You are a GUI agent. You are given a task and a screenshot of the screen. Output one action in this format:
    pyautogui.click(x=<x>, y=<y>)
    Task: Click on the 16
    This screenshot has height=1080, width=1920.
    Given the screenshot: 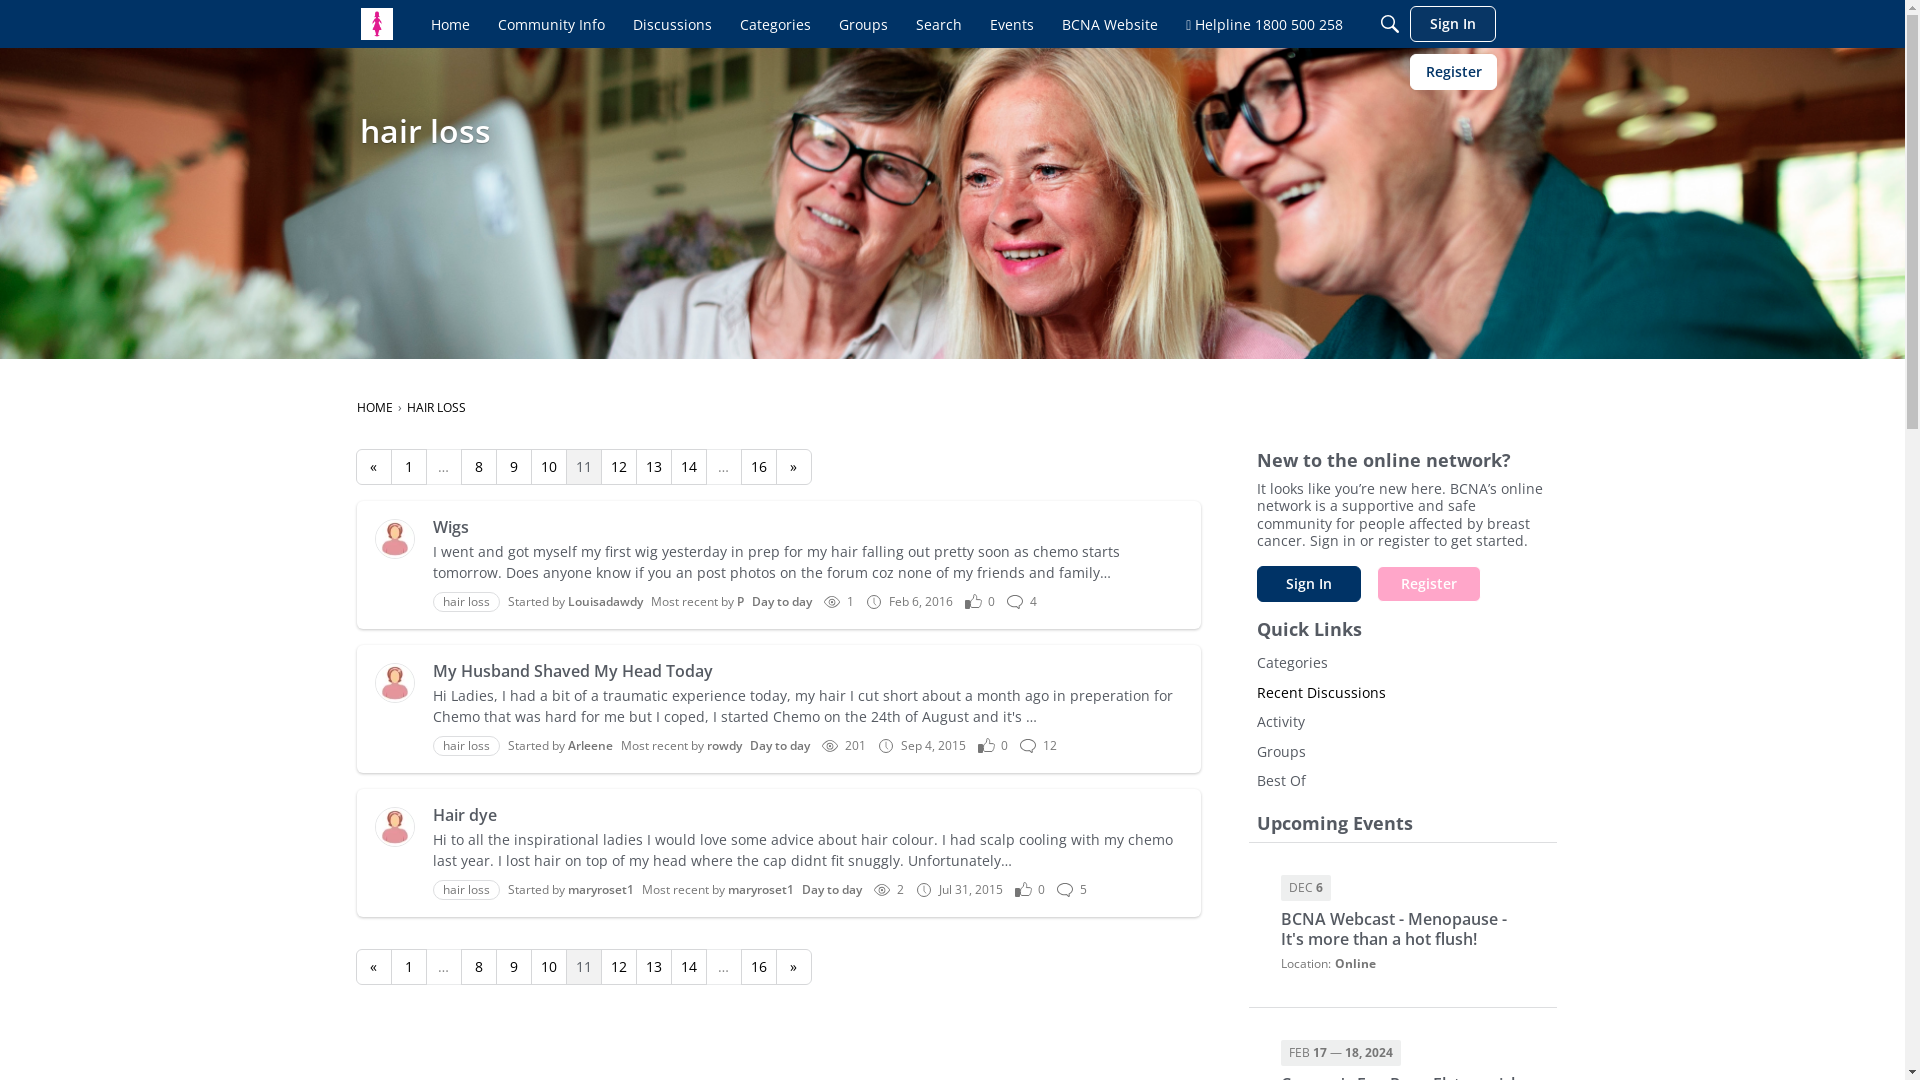 What is the action you would take?
    pyautogui.click(x=758, y=467)
    